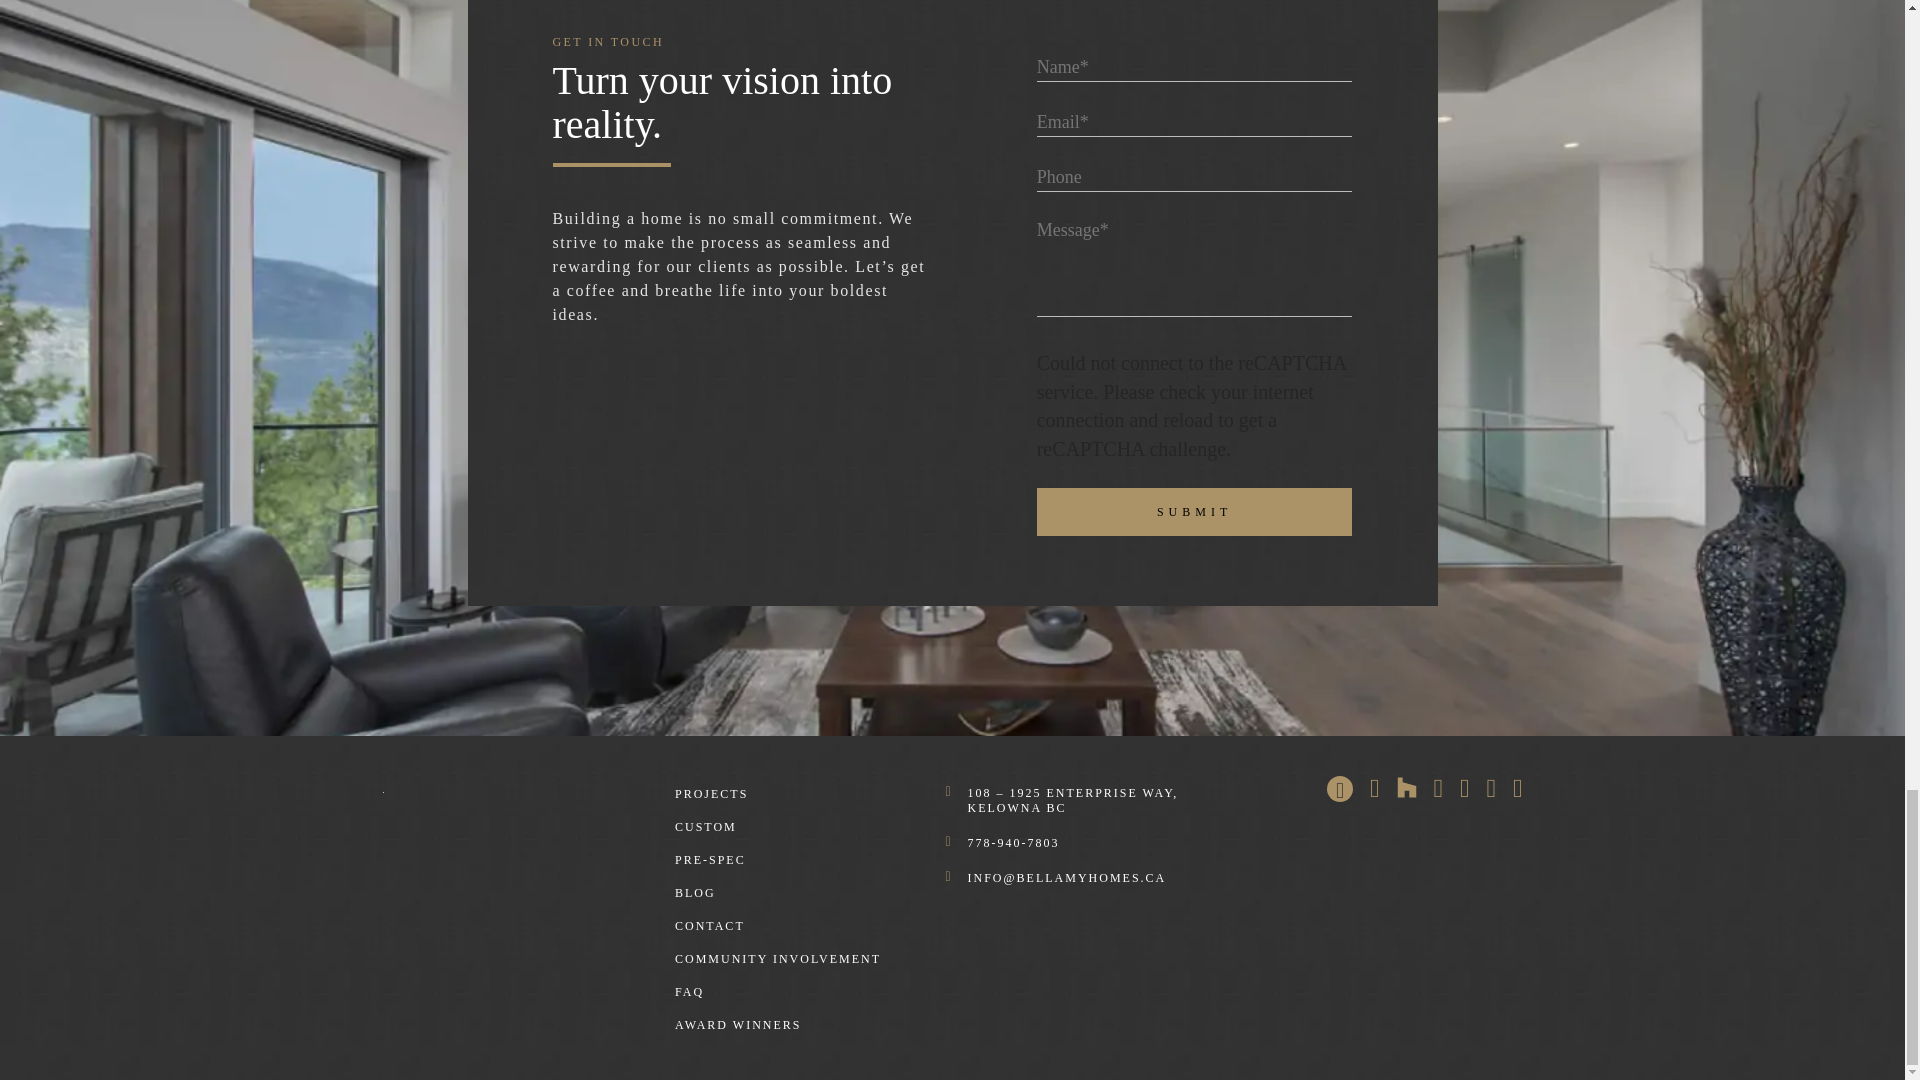 This screenshot has width=1920, height=1080. What do you see at coordinates (778, 958) in the screenshot?
I see `COMMUNITY INVOLVEMENT` at bounding box center [778, 958].